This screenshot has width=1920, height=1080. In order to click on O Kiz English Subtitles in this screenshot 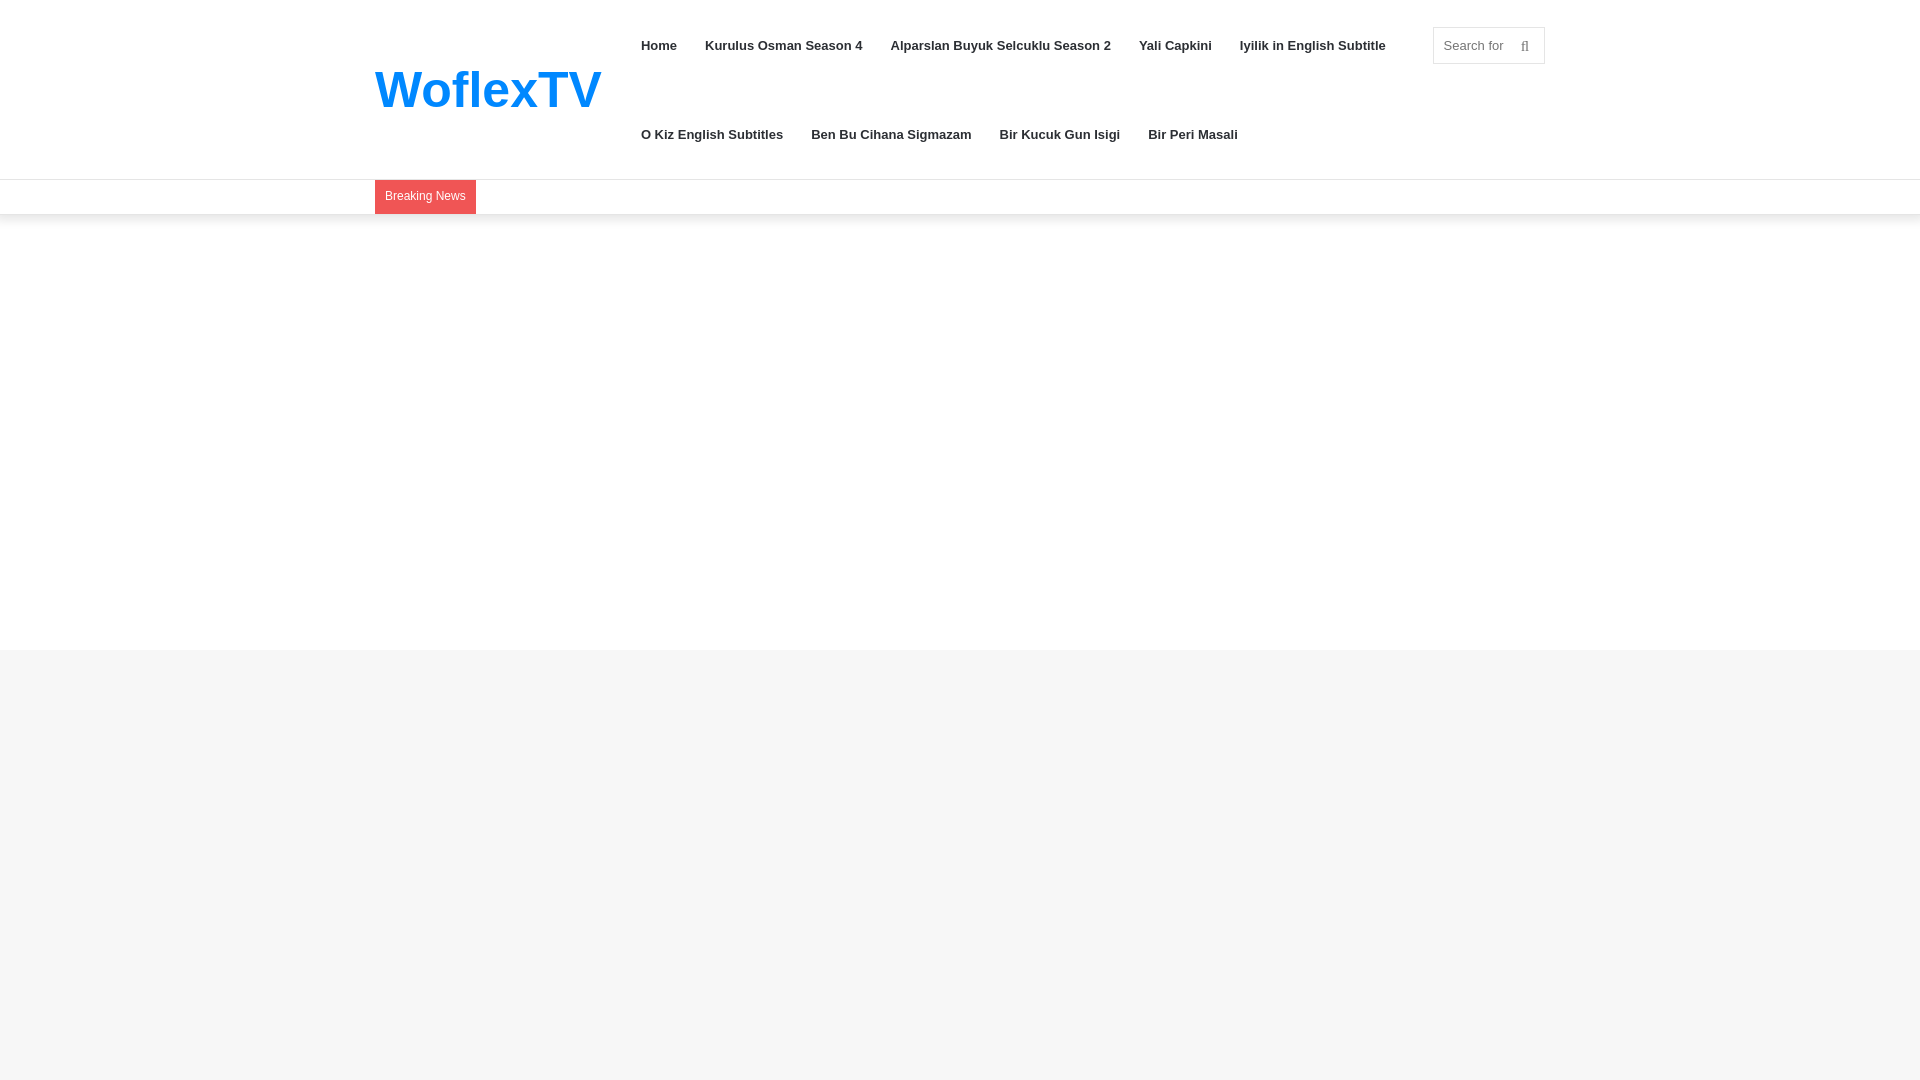, I will do `click(712, 134)`.